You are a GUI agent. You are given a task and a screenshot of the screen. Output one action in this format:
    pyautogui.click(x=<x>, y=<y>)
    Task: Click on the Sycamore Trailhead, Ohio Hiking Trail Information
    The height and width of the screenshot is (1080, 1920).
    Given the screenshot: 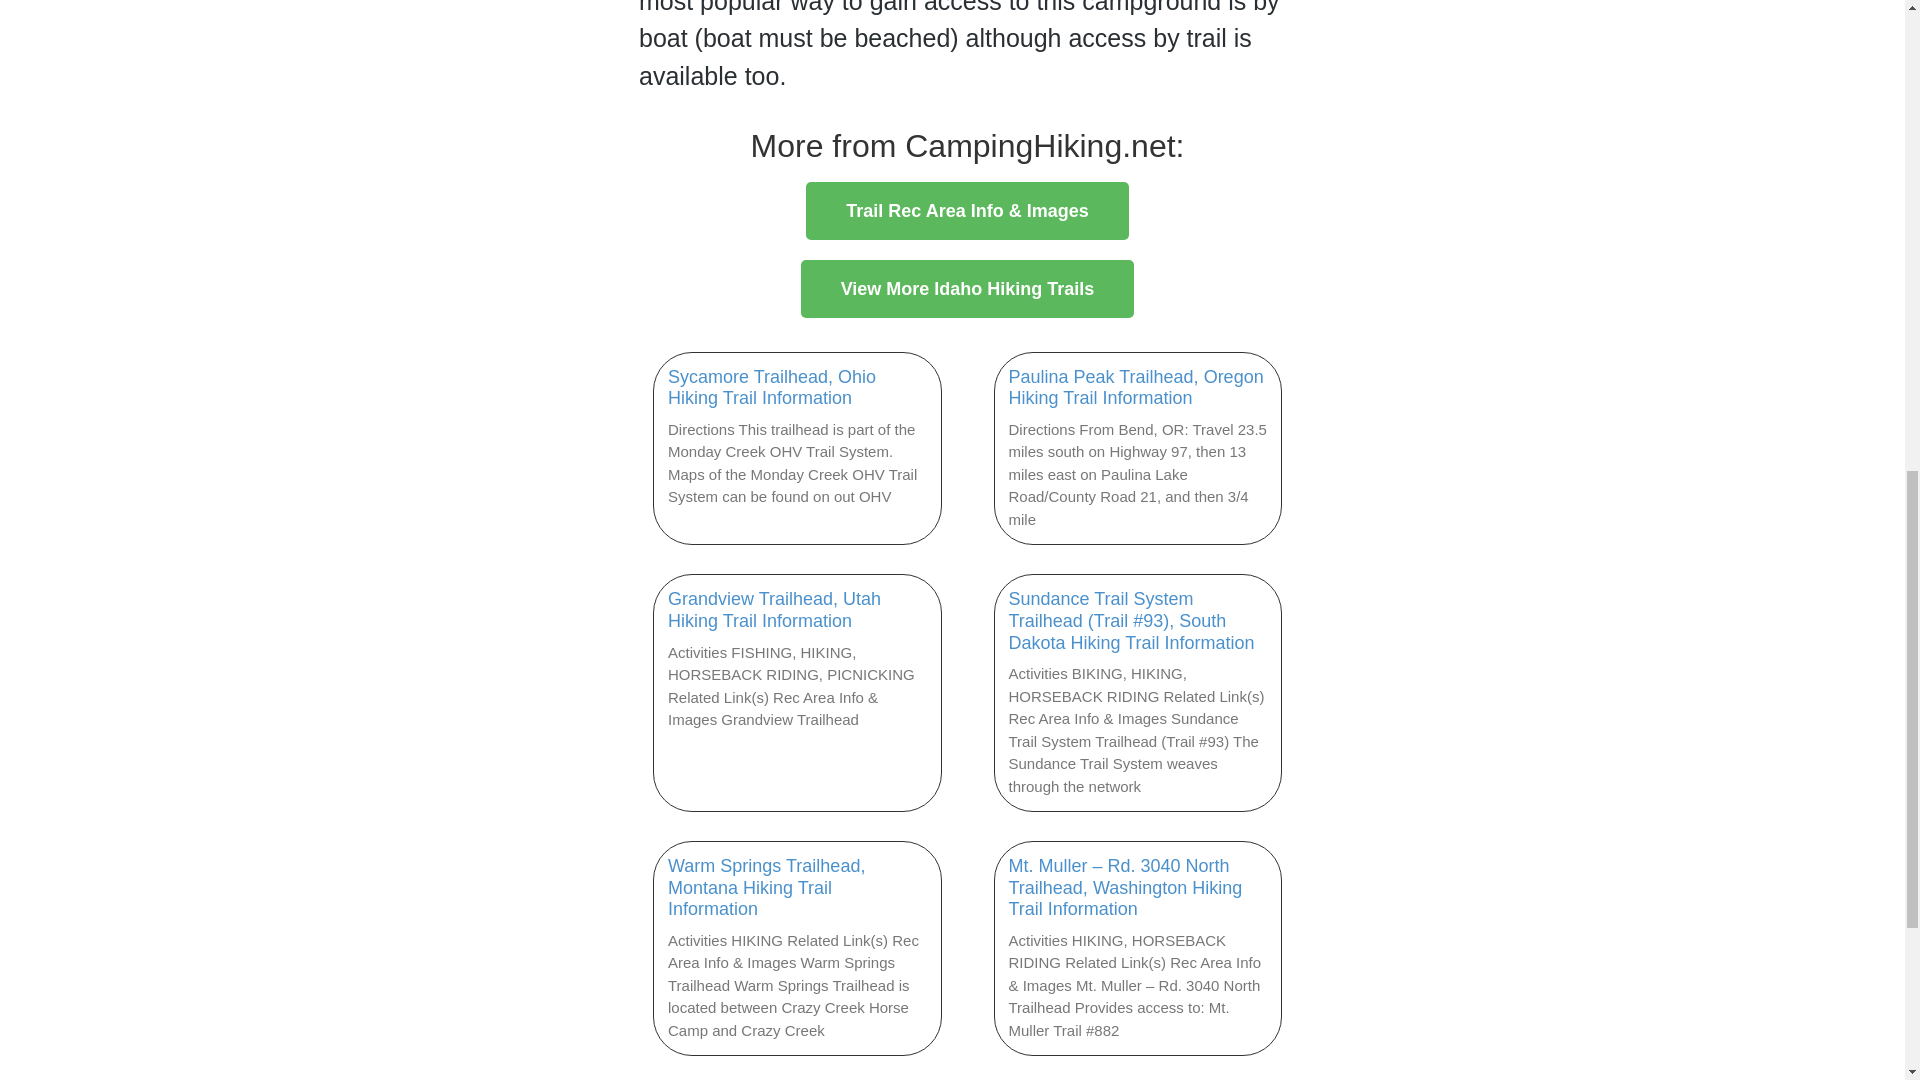 What is the action you would take?
    pyautogui.click(x=772, y=388)
    